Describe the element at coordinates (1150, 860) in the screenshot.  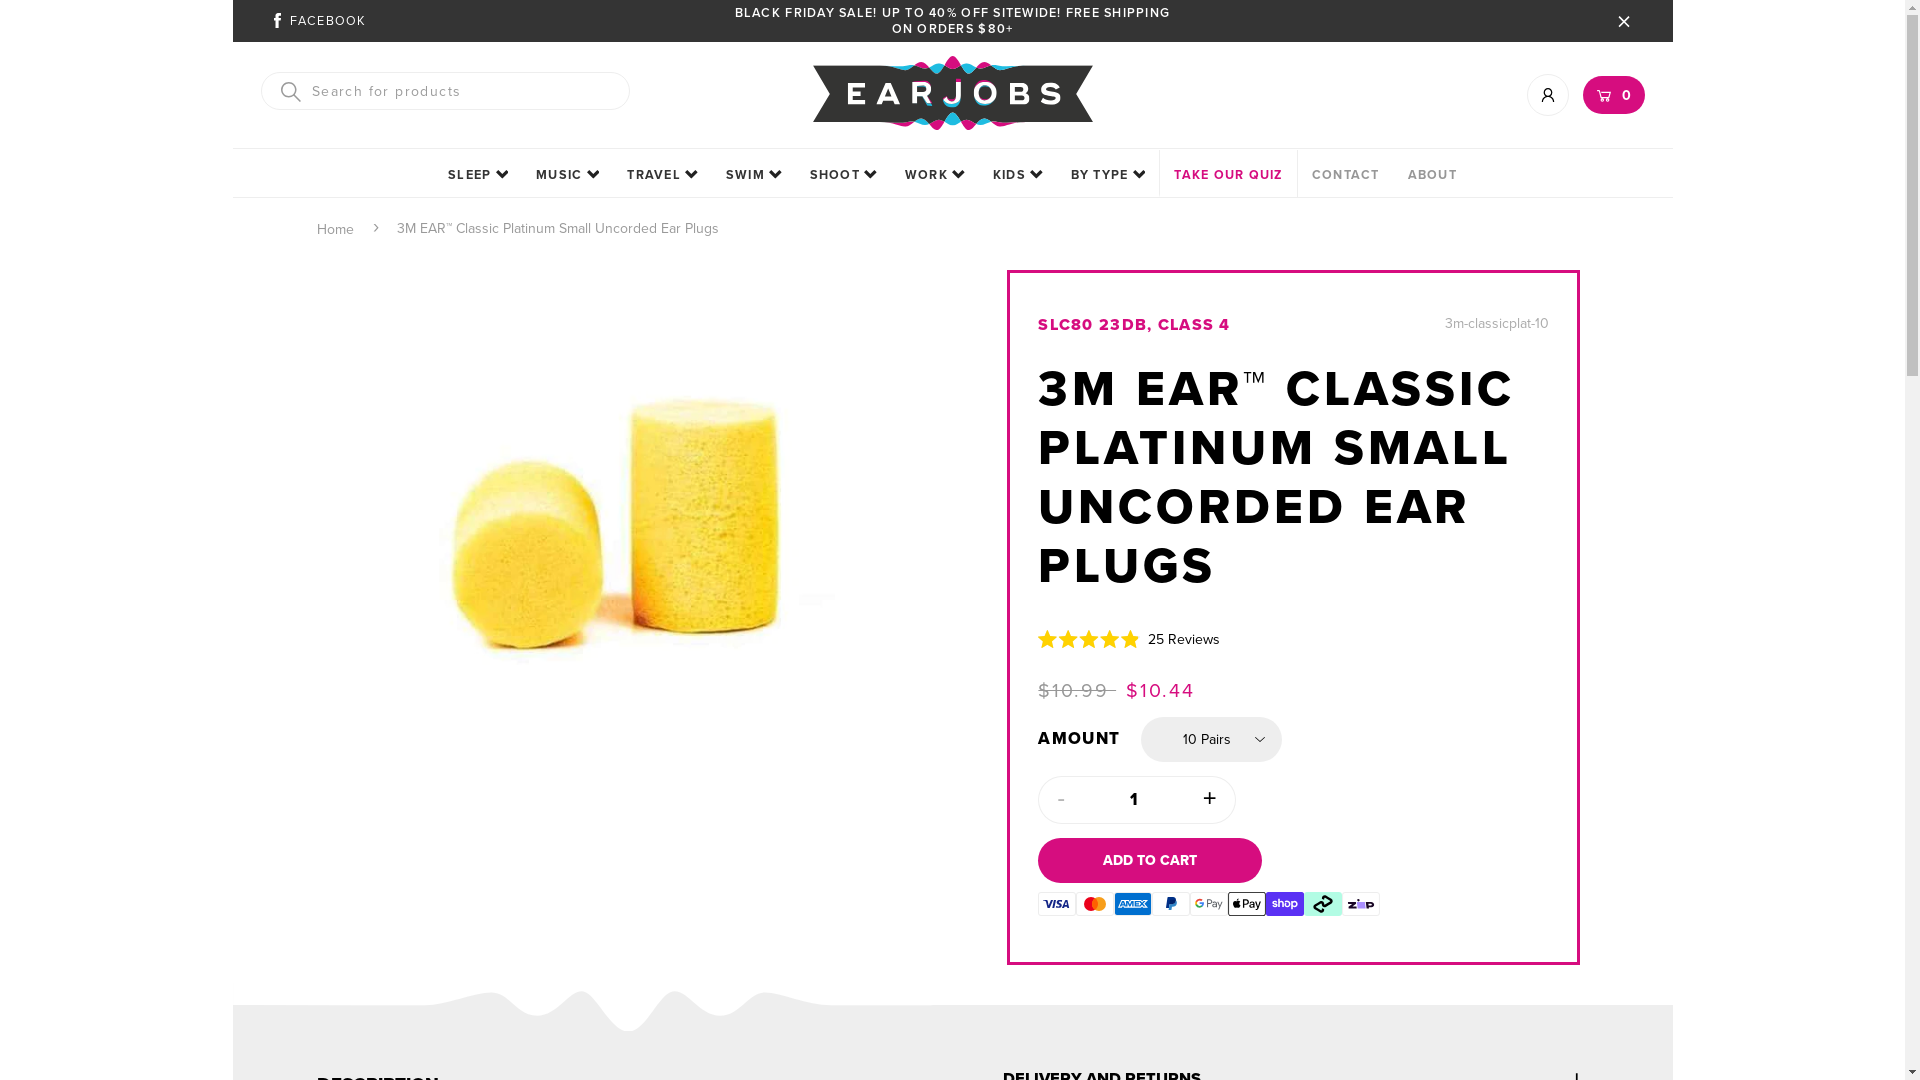
I see `ADD TO CART` at that location.